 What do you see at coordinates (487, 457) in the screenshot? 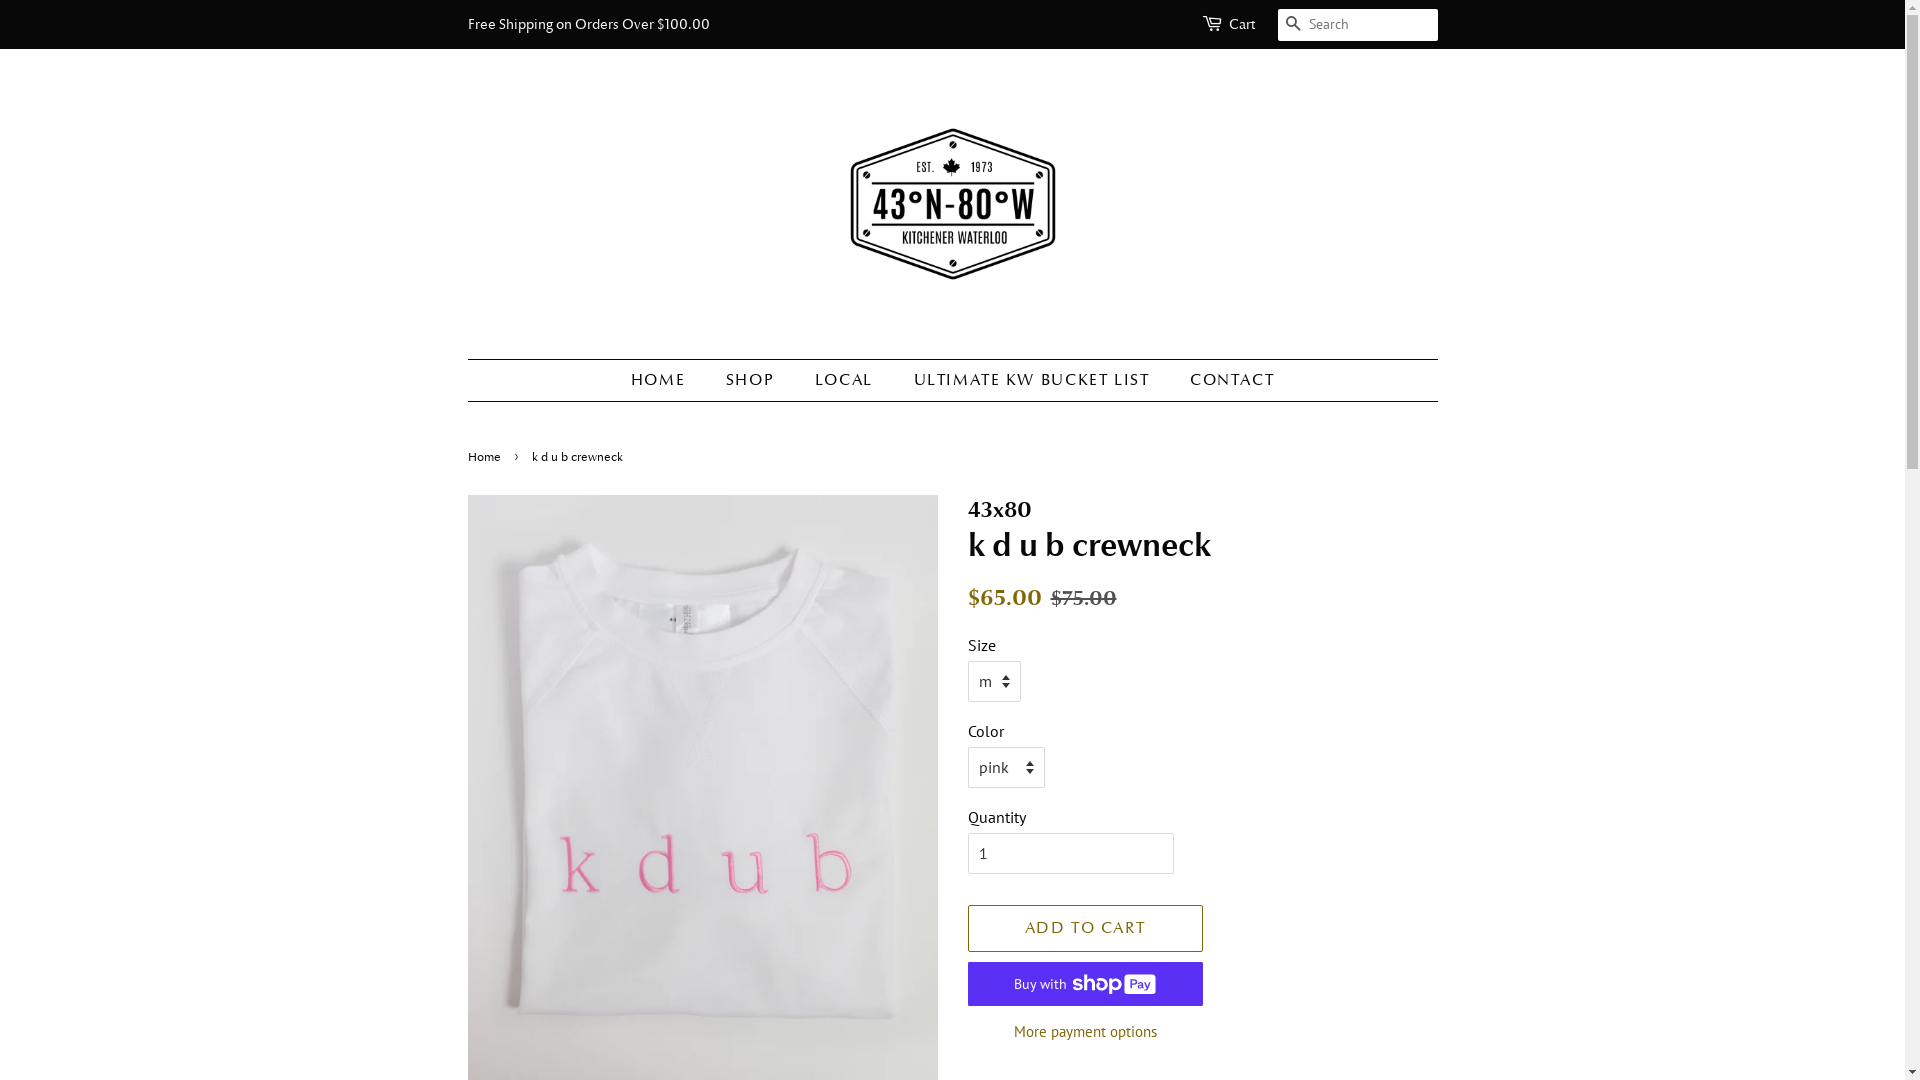
I see `Home` at bounding box center [487, 457].